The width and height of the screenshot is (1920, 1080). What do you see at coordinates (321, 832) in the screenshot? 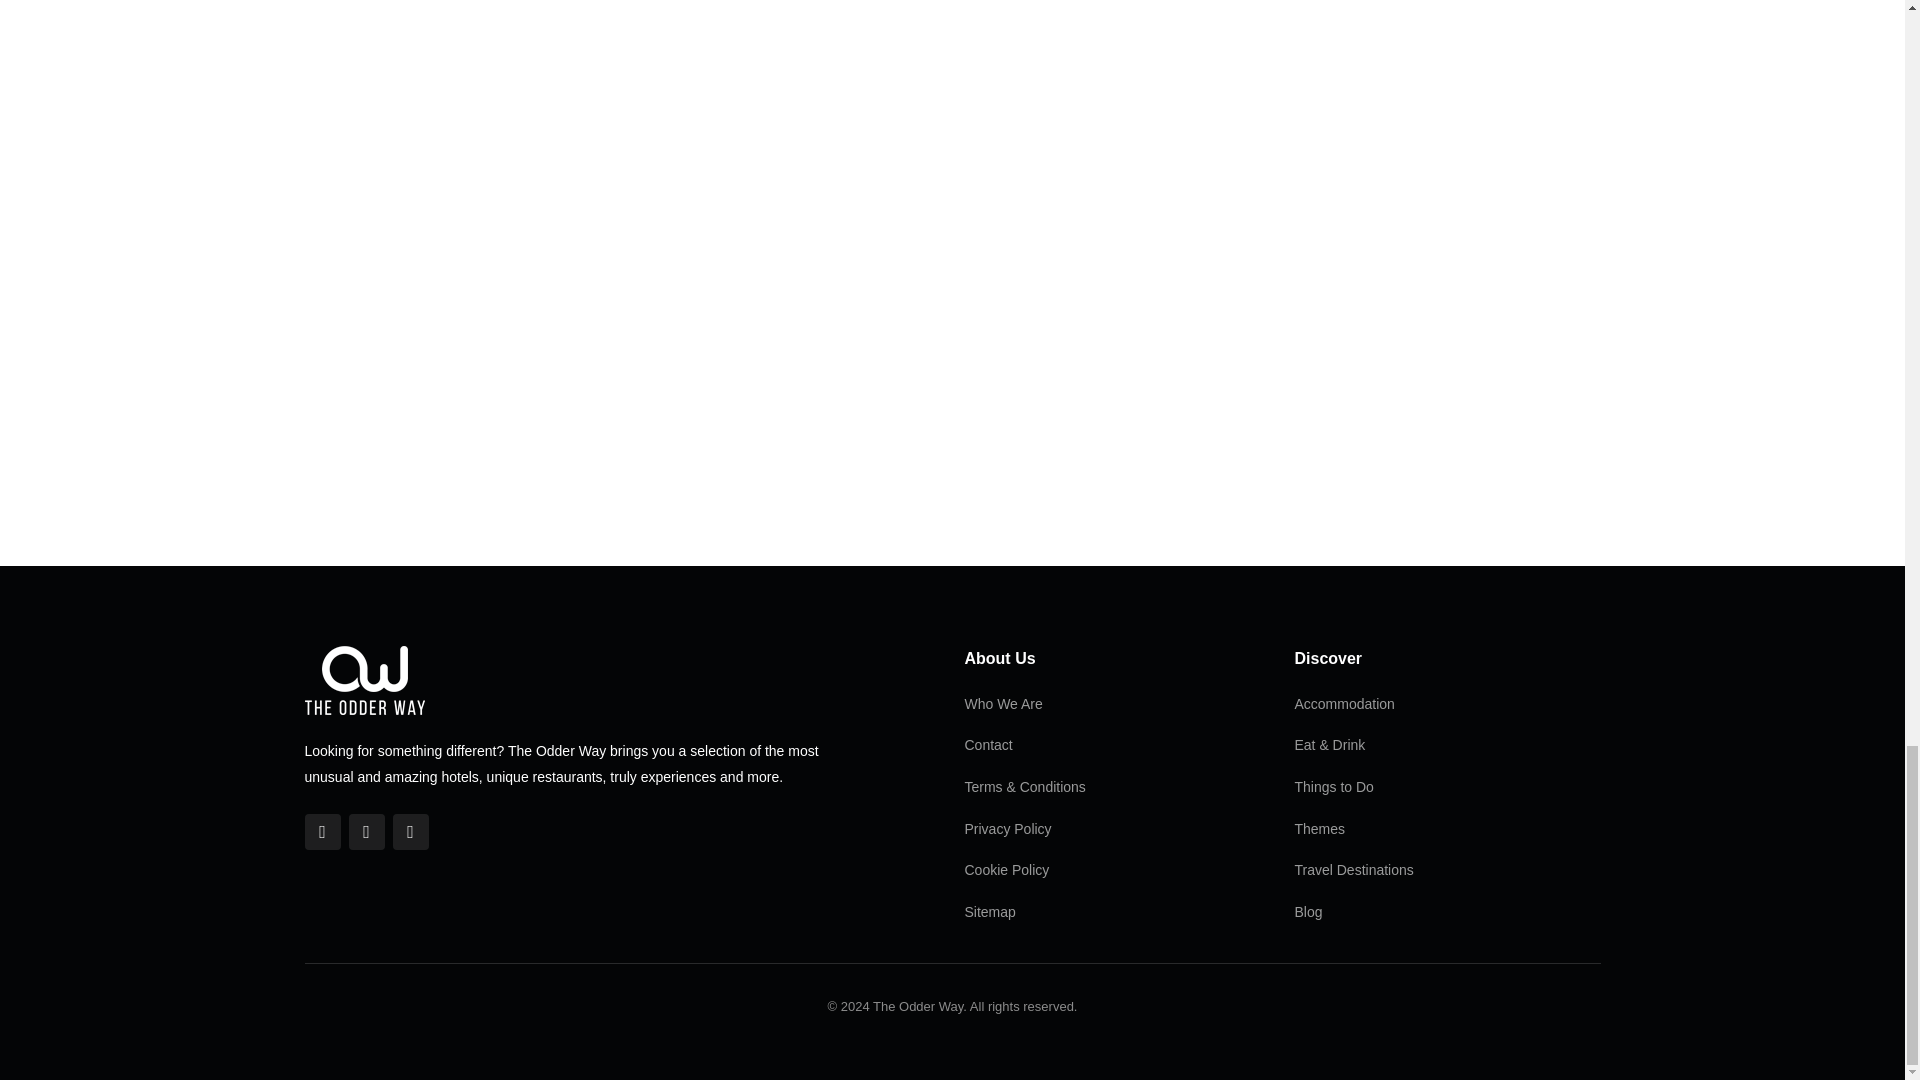
I see `Facebook` at bounding box center [321, 832].